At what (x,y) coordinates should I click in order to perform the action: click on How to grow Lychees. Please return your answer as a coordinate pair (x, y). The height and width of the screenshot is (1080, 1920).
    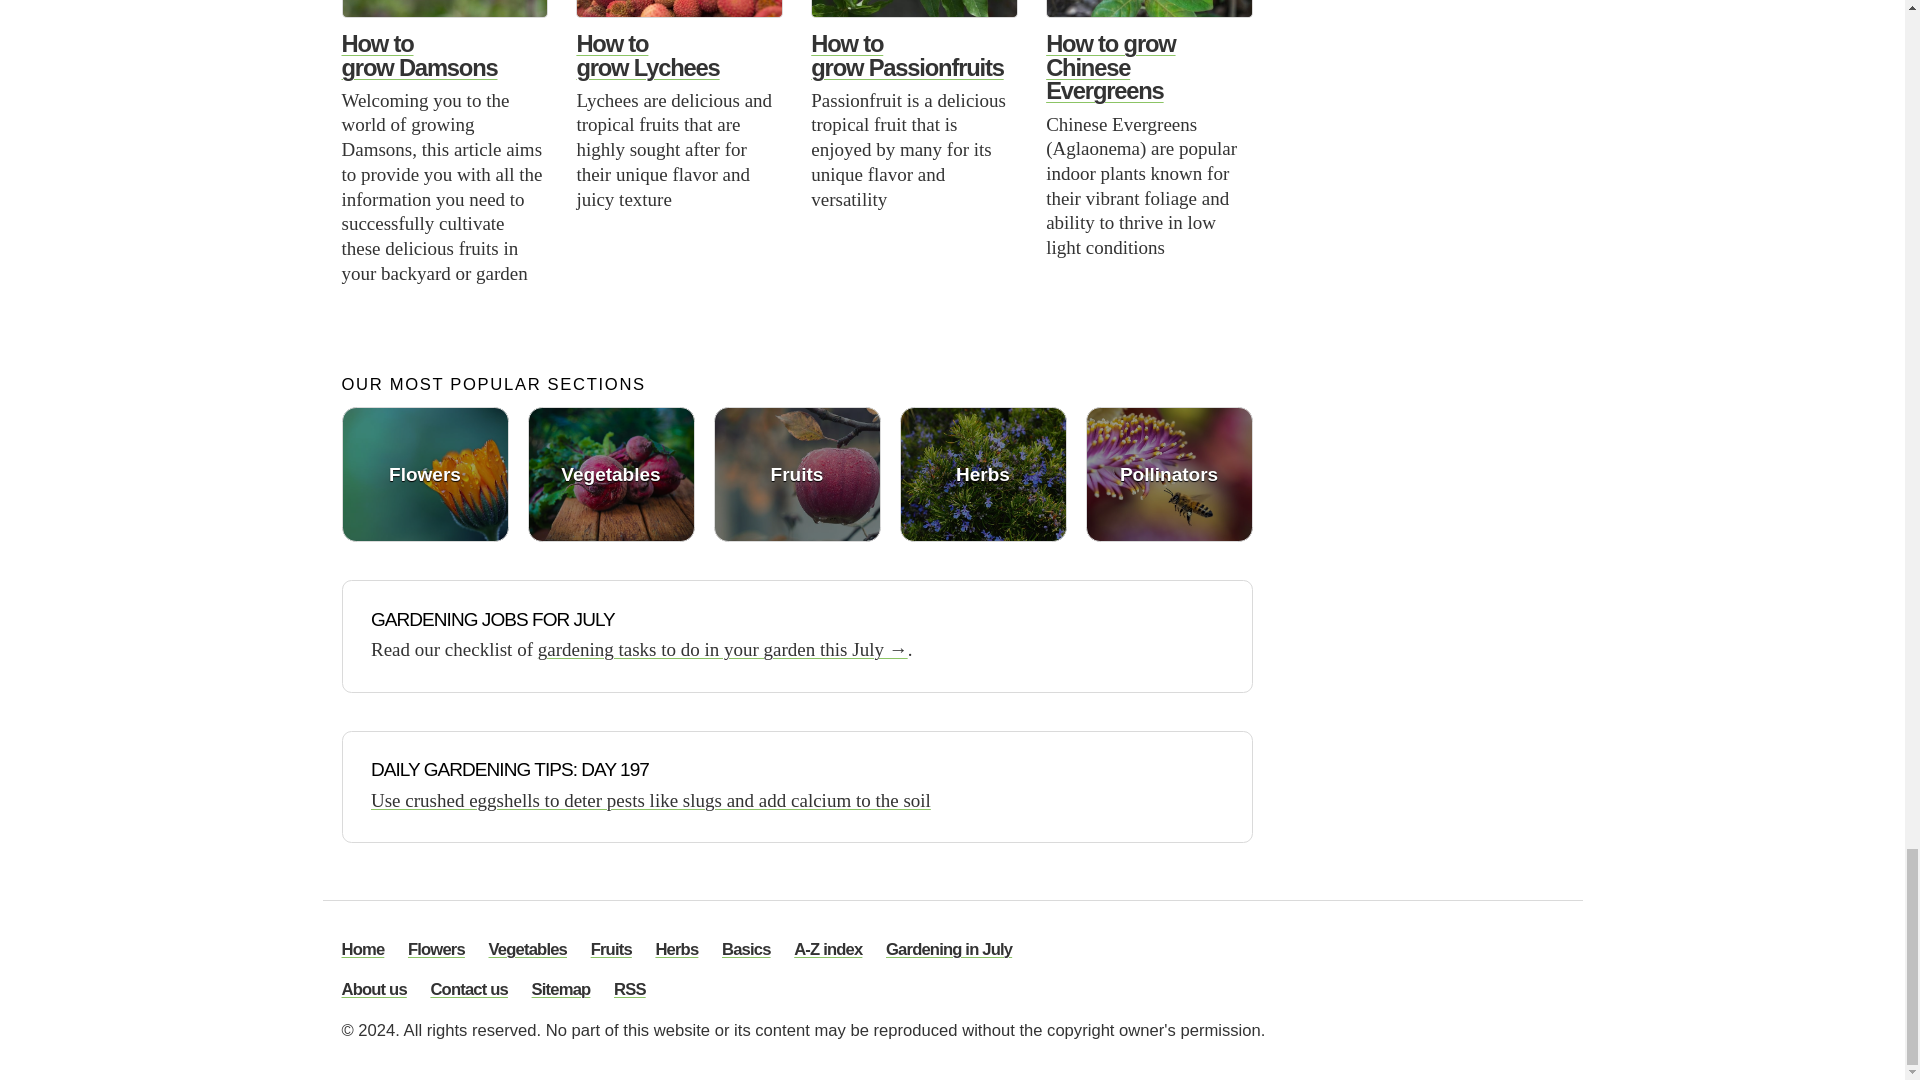
    Looking at the image, I should click on (647, 56).